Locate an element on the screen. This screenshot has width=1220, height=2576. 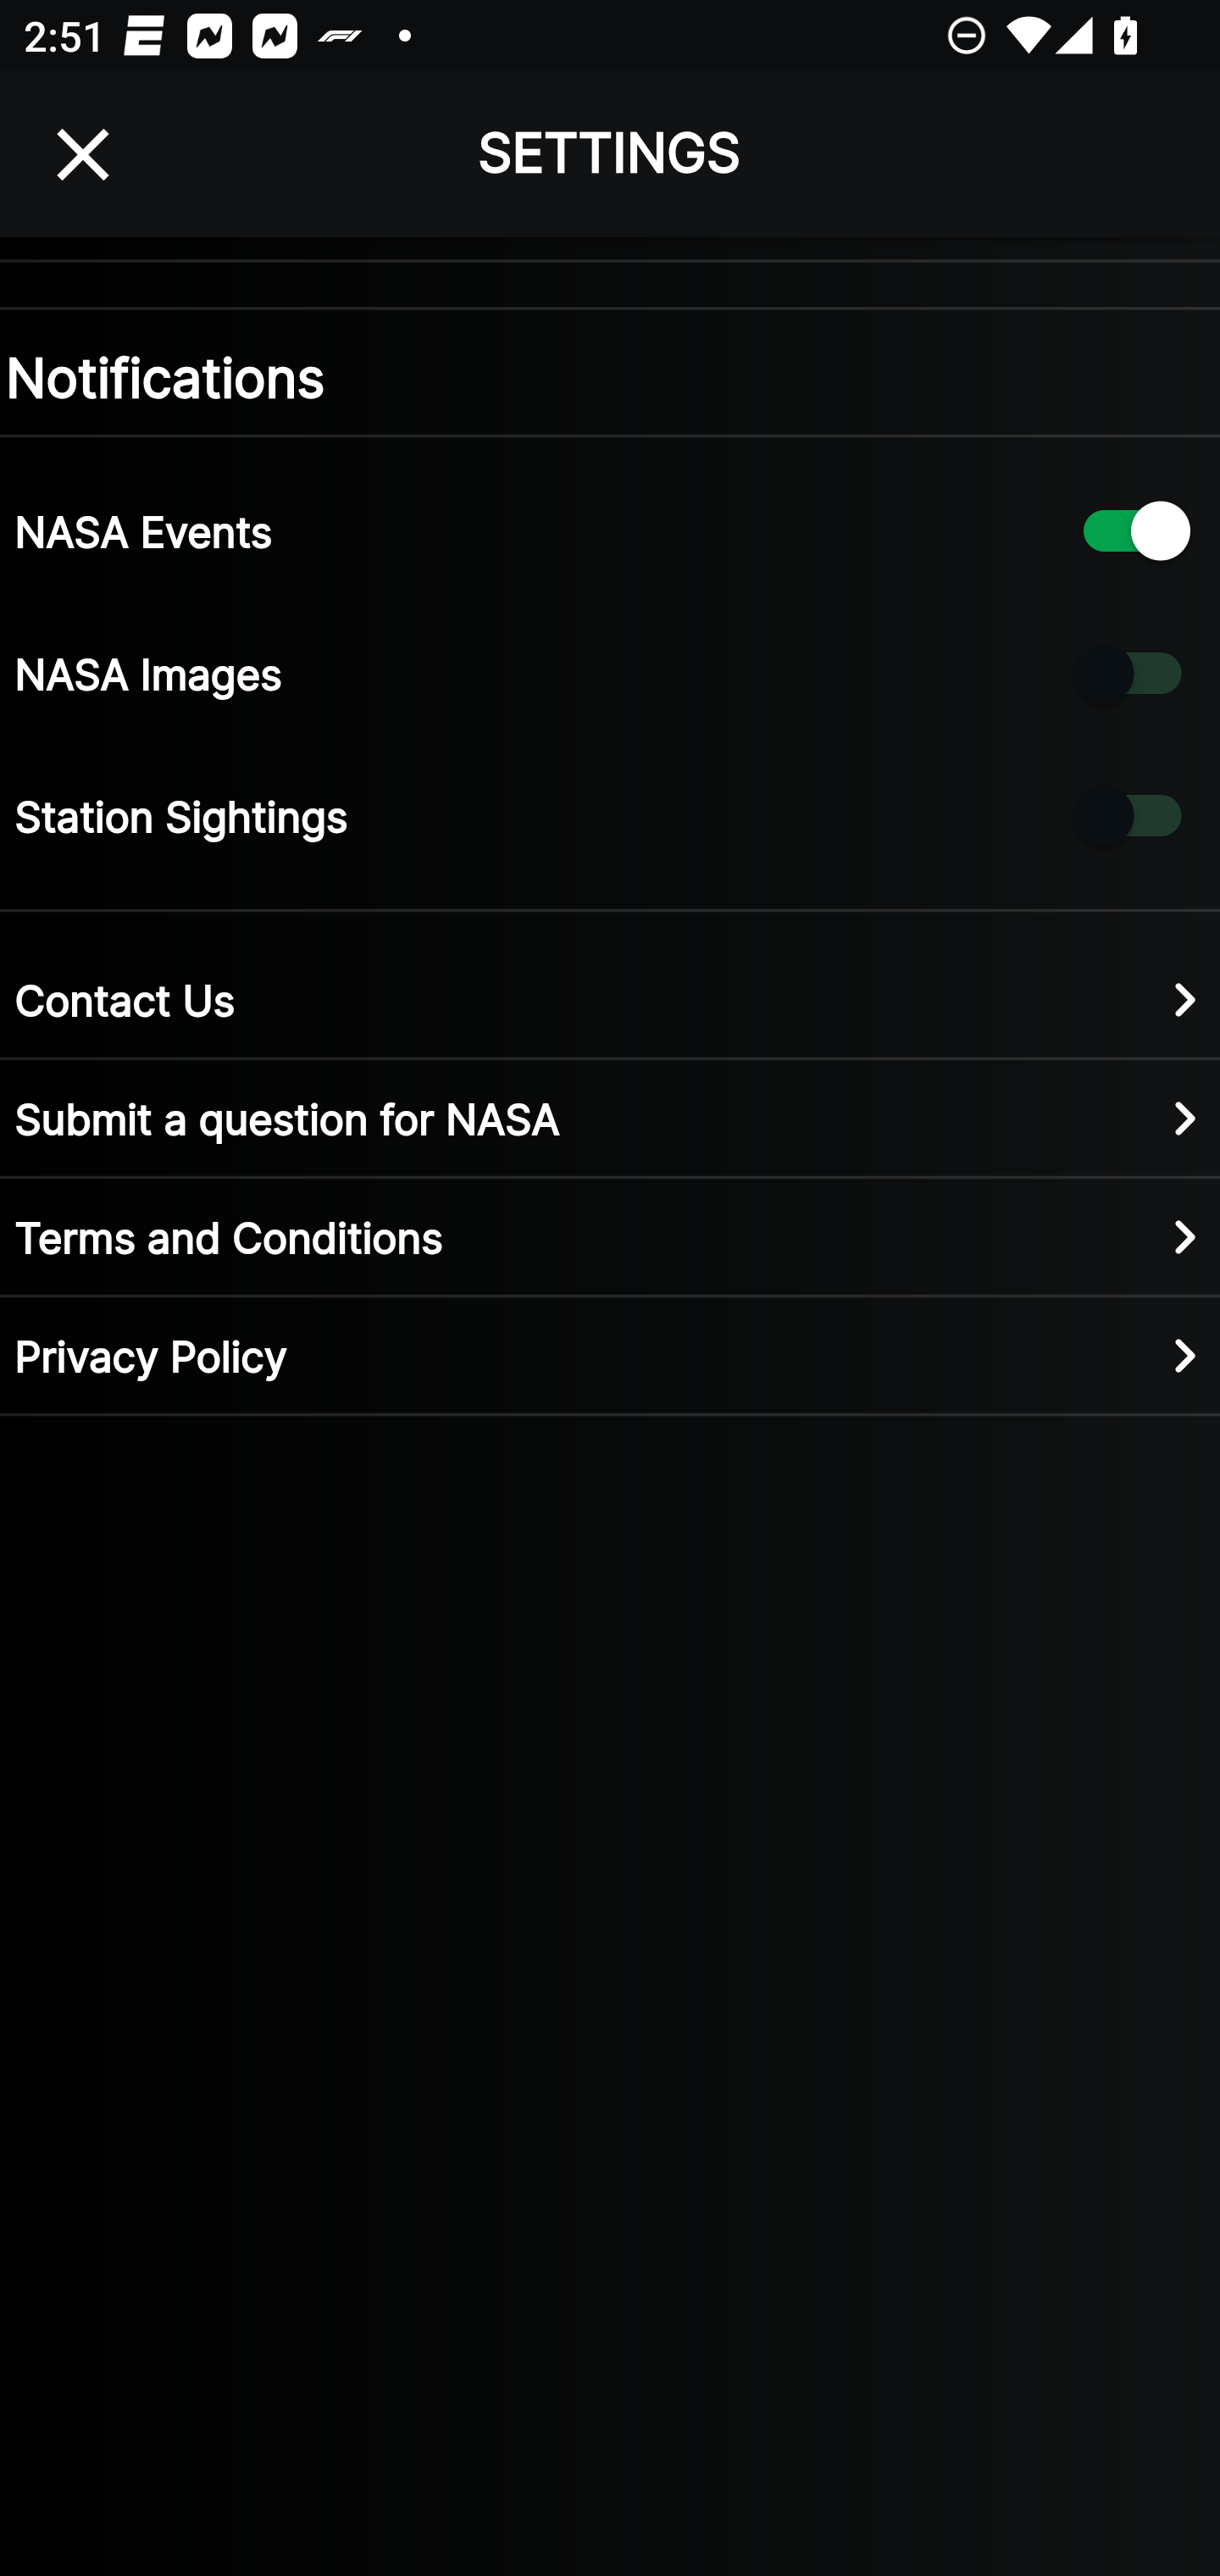
Privacy Policy is located at coordinates (610, 1354).